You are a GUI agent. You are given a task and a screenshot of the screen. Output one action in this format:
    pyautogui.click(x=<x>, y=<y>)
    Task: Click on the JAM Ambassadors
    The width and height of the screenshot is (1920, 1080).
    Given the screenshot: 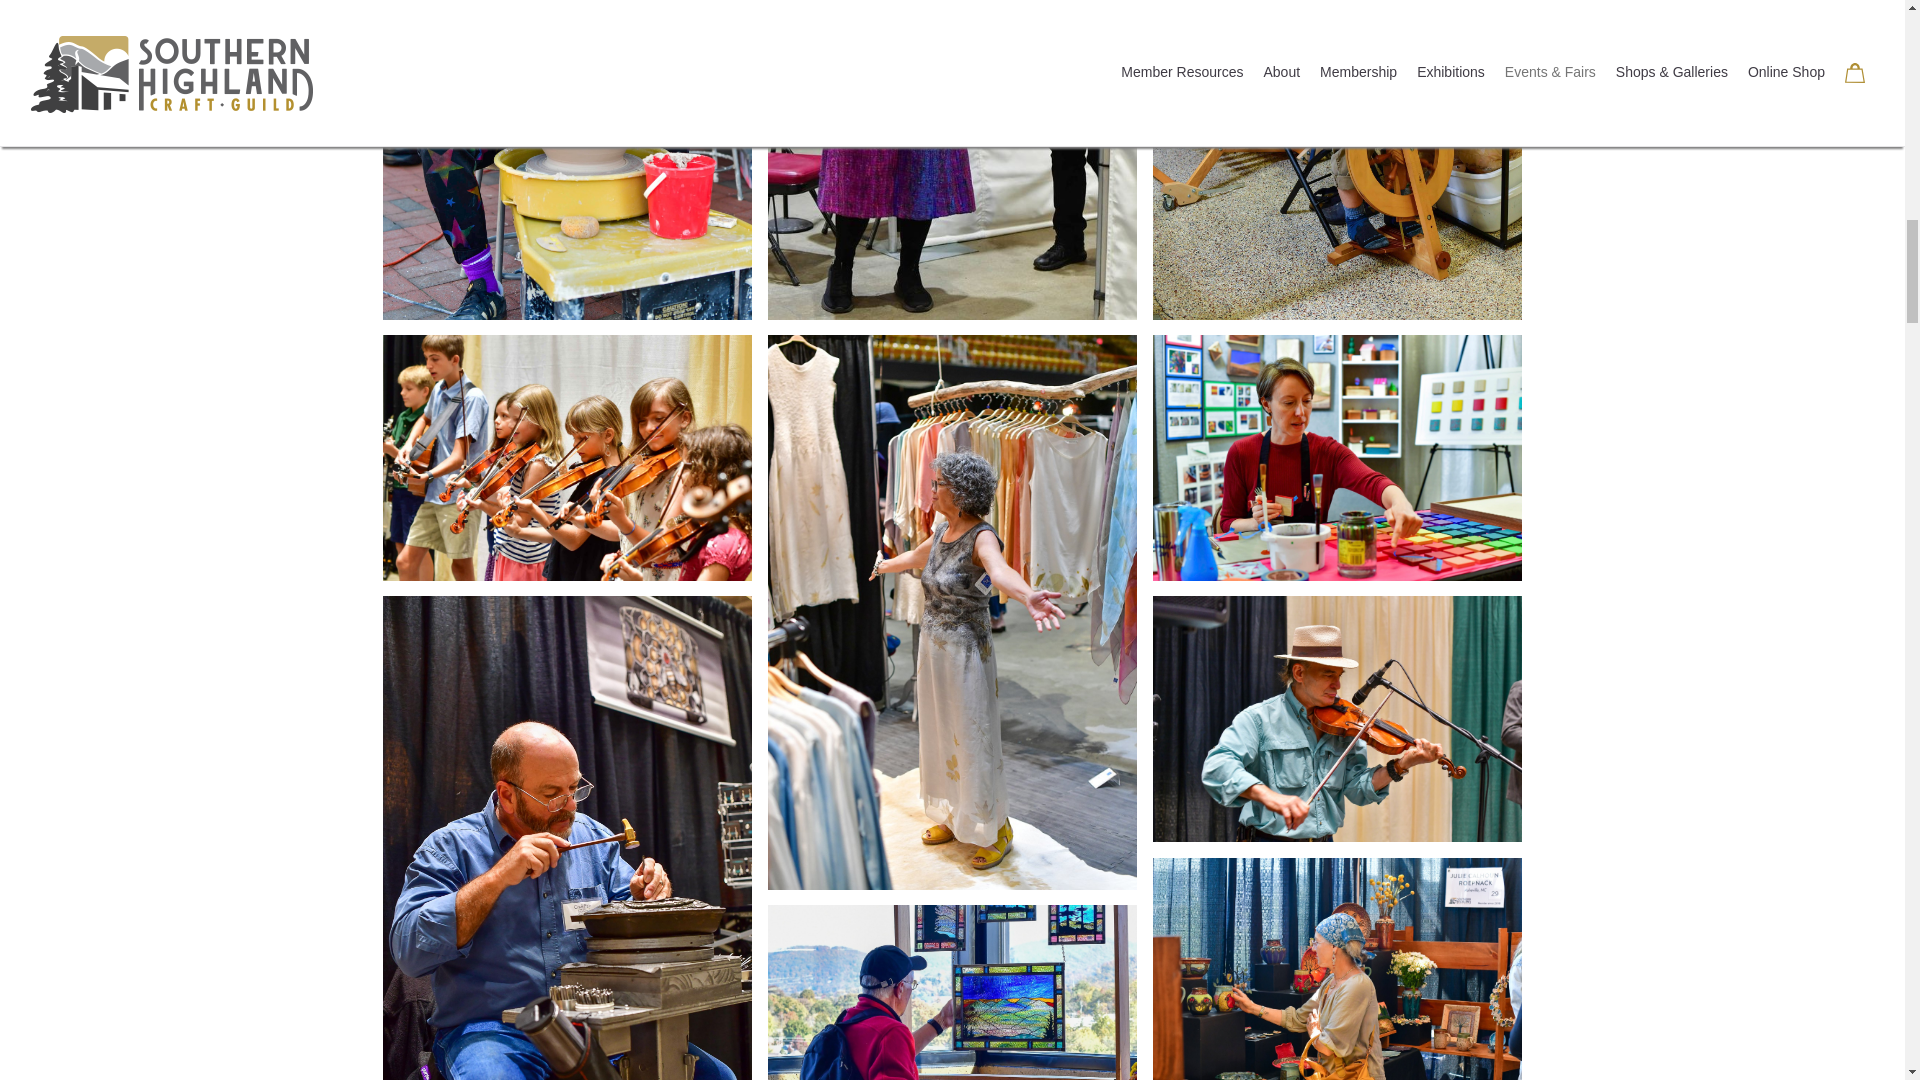 What is the action you would take?
    pyautogui.click(x=567, y=458)
    